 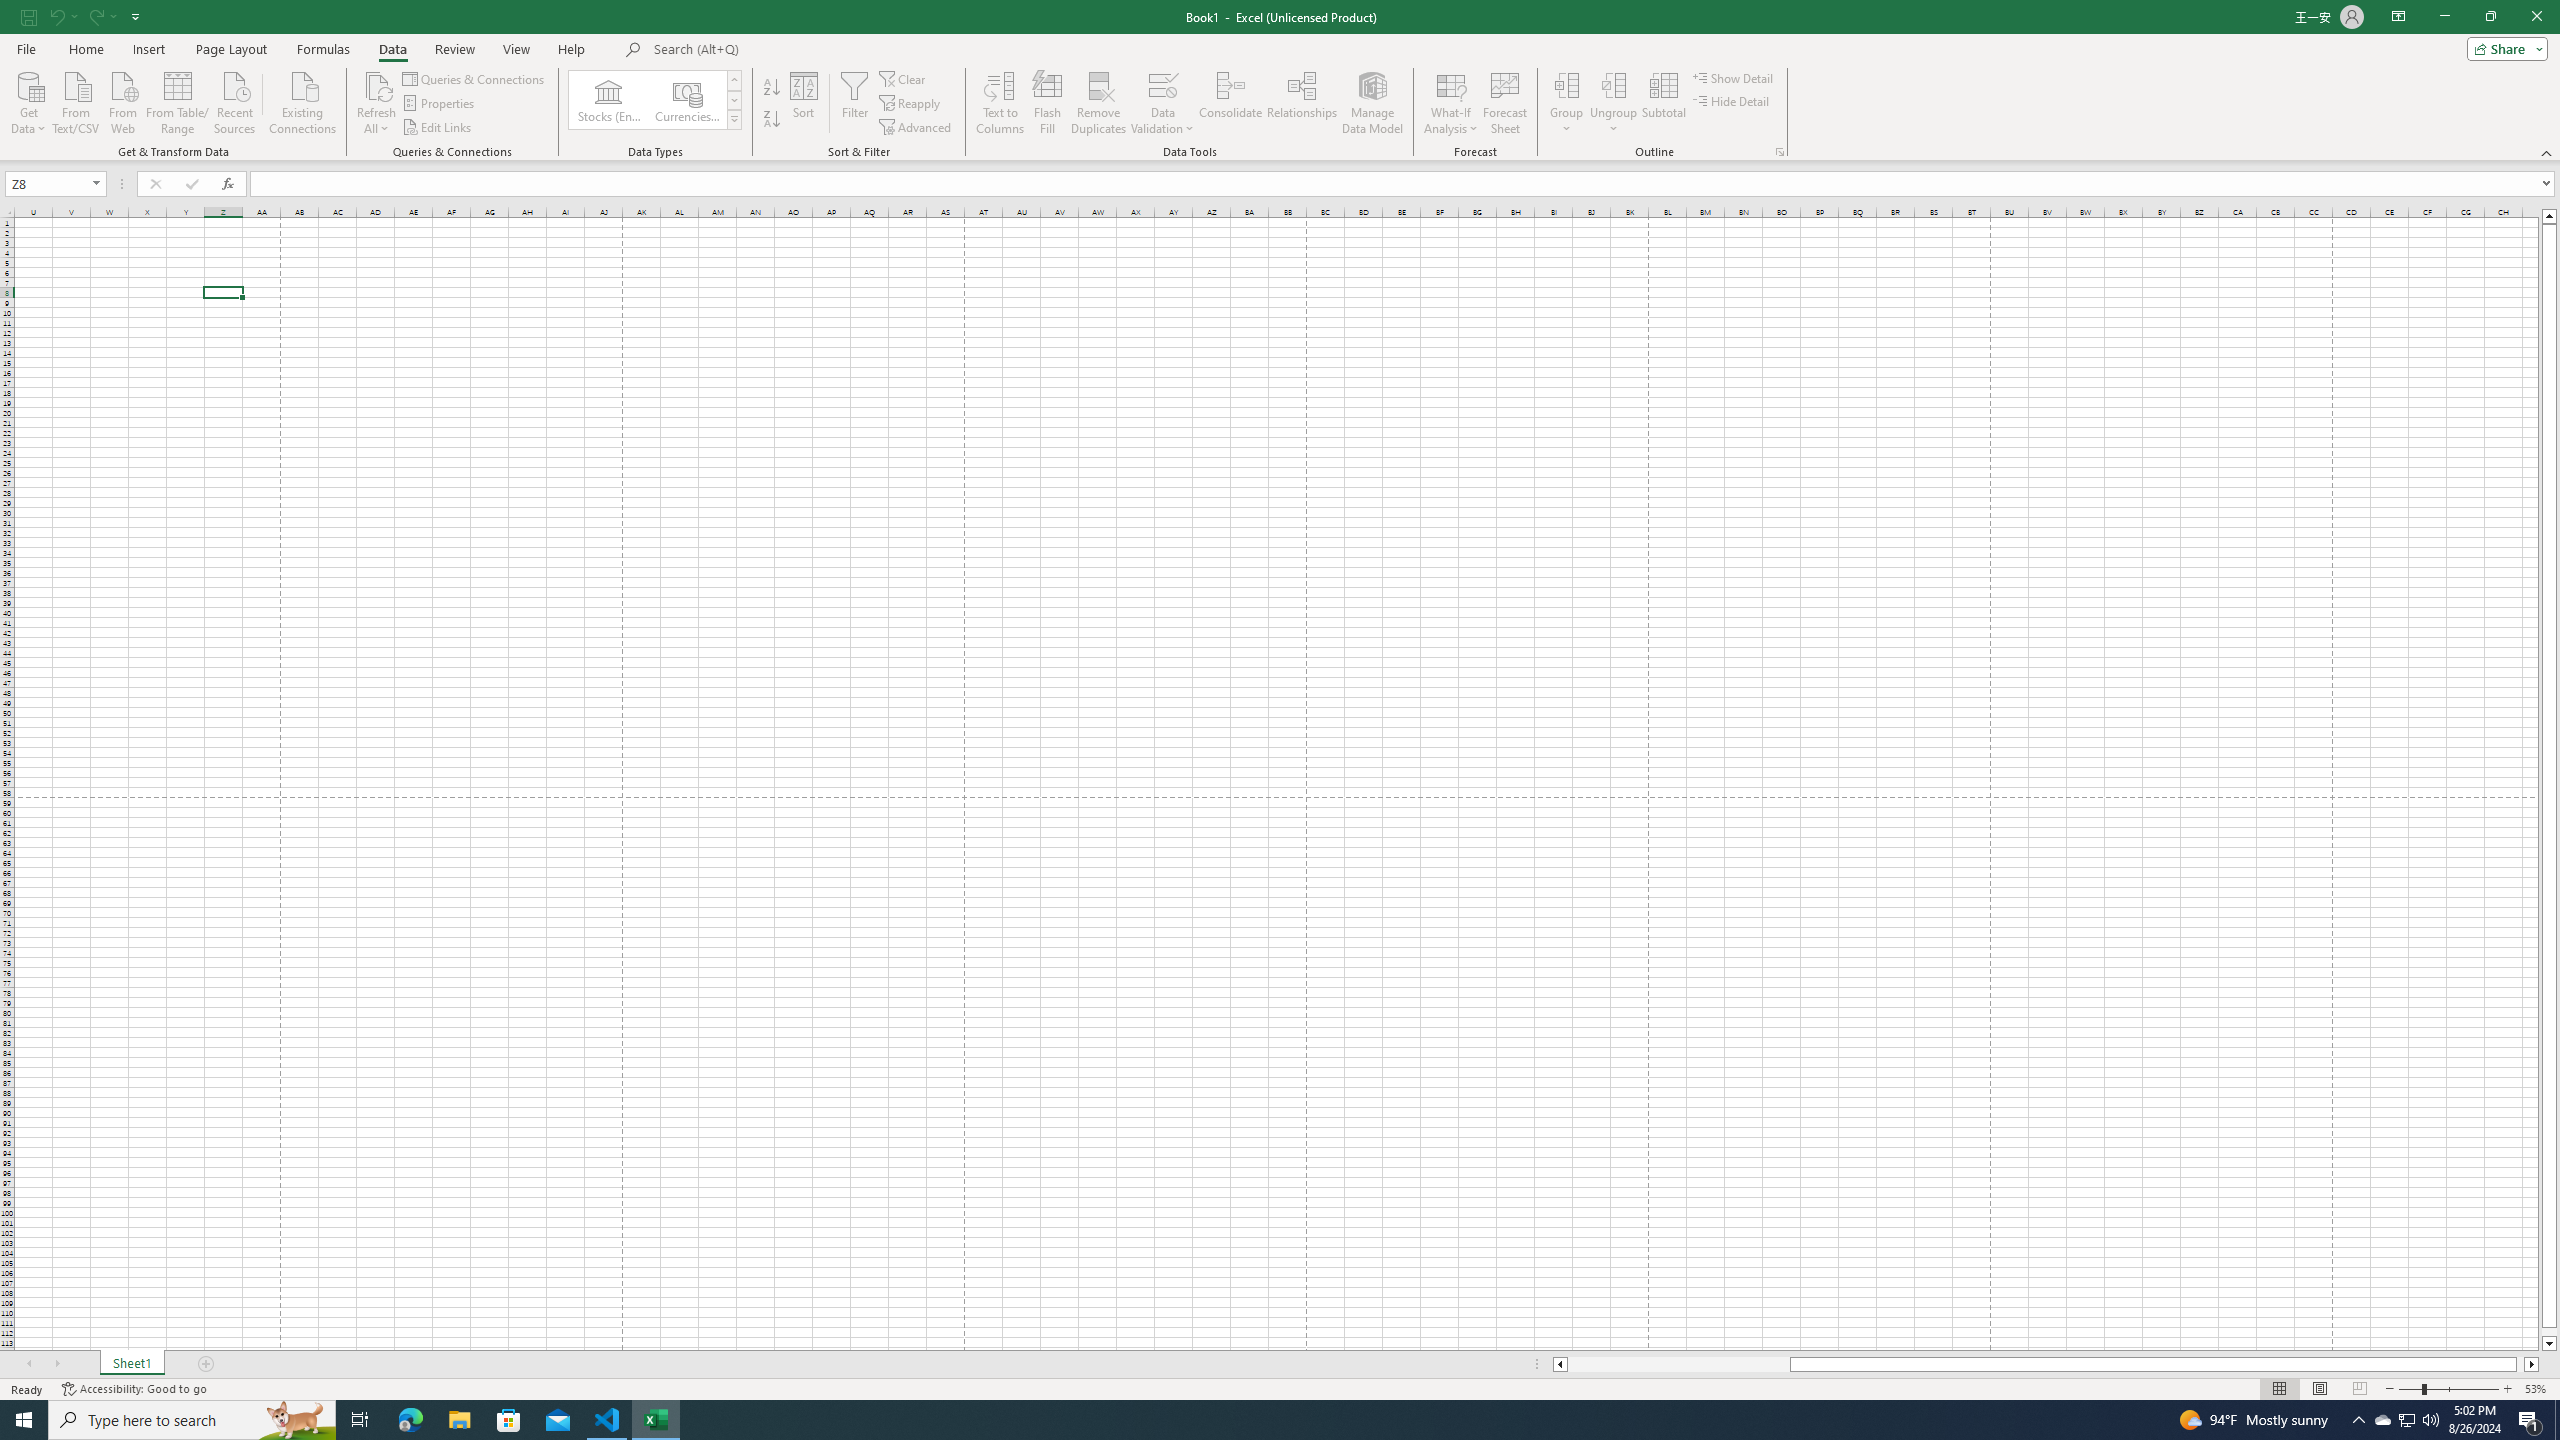 What do you see at coordinates (29, 101) in the screenshot?
I see `Get Data` at bounding box center [29, 101].